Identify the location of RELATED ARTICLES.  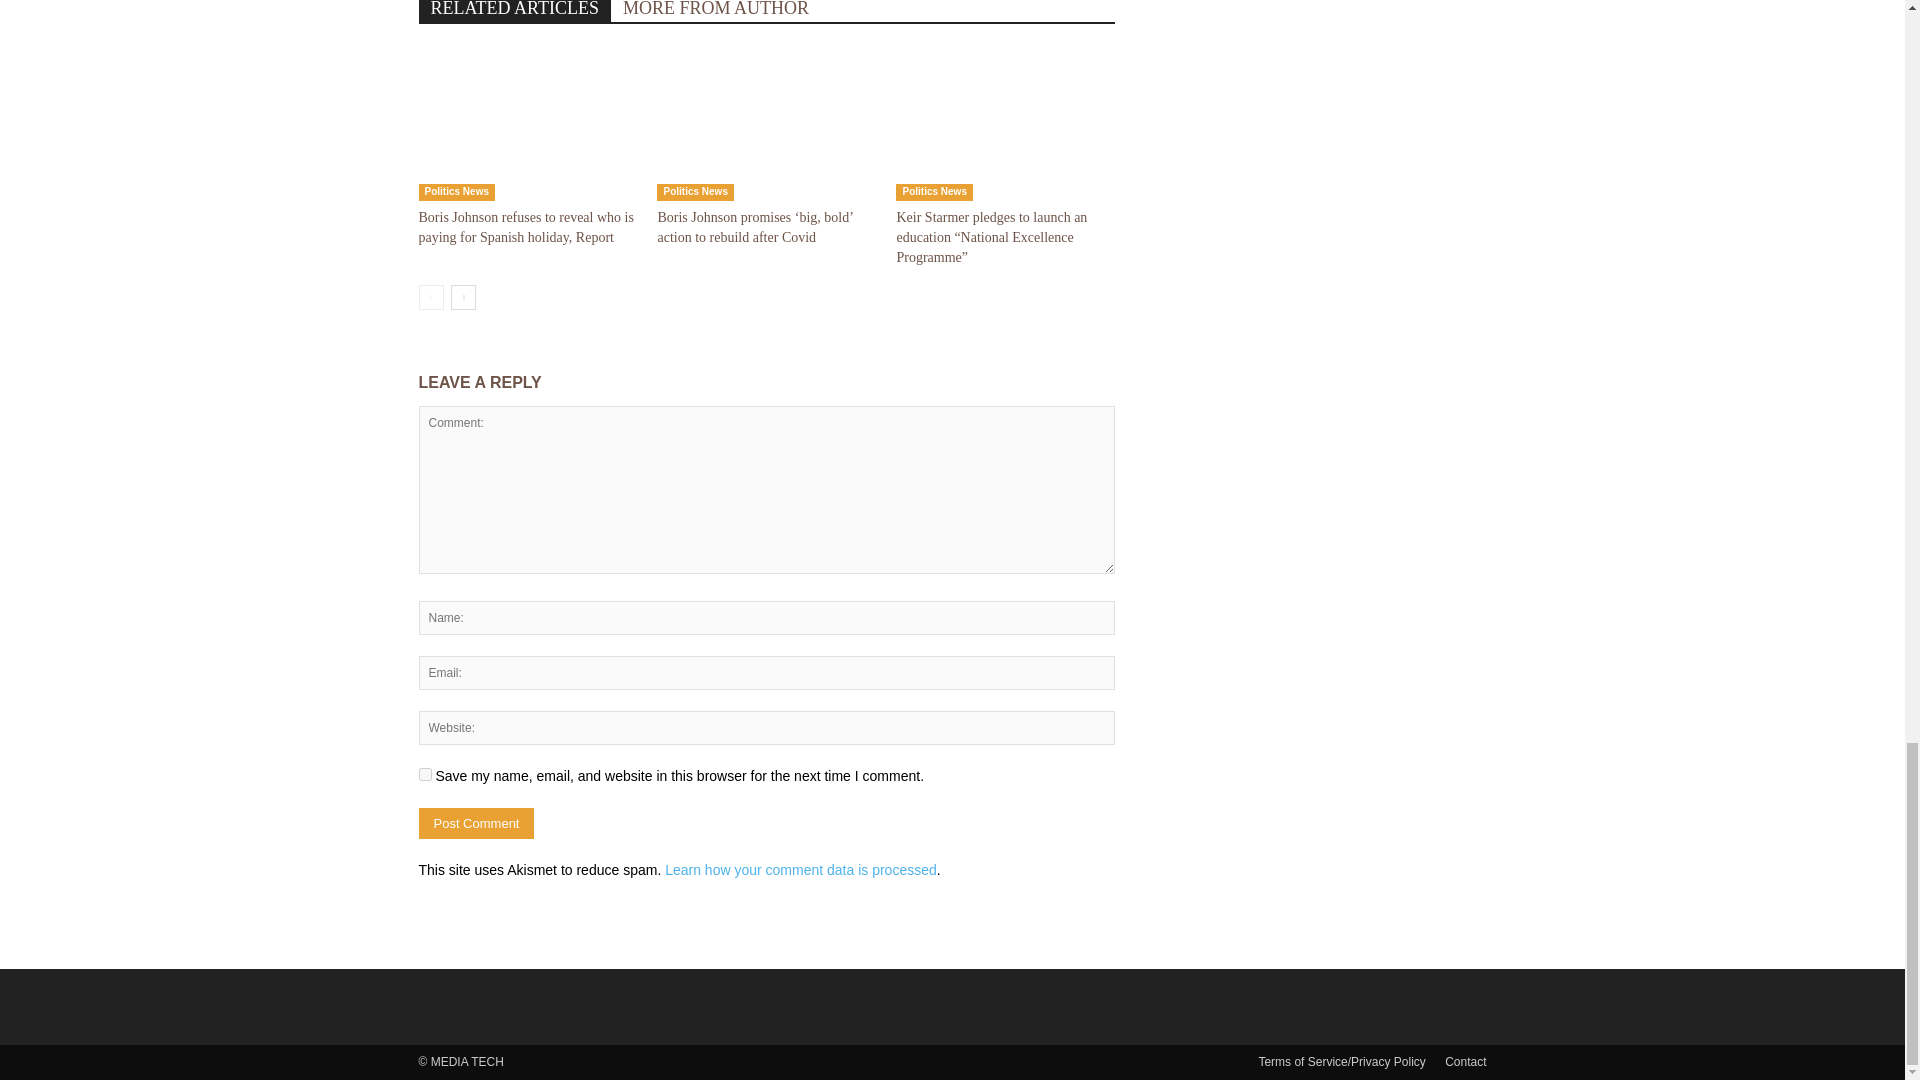
(514, 10).